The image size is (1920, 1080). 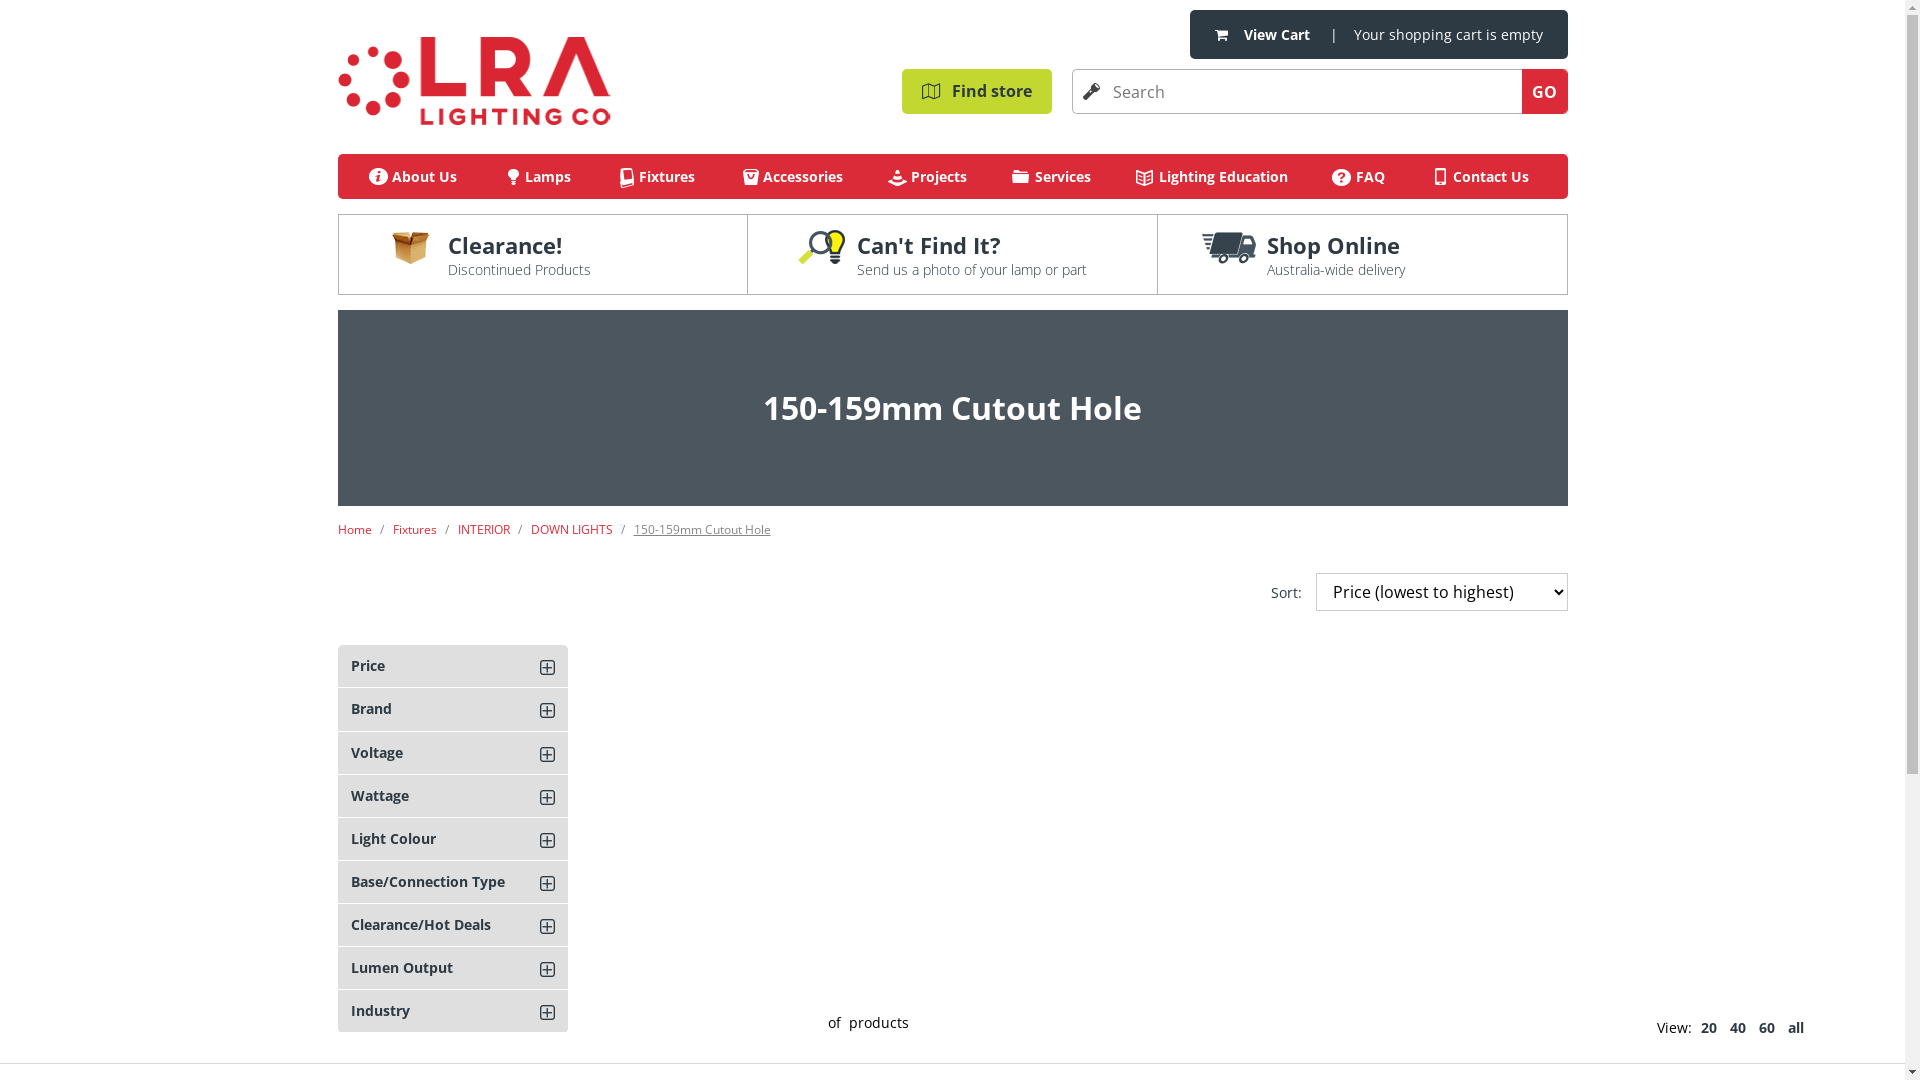 What do you see at coordinates (1212, 176) in the screenshot?
I see `Lighting Education` at bounding box center [1212, 176].